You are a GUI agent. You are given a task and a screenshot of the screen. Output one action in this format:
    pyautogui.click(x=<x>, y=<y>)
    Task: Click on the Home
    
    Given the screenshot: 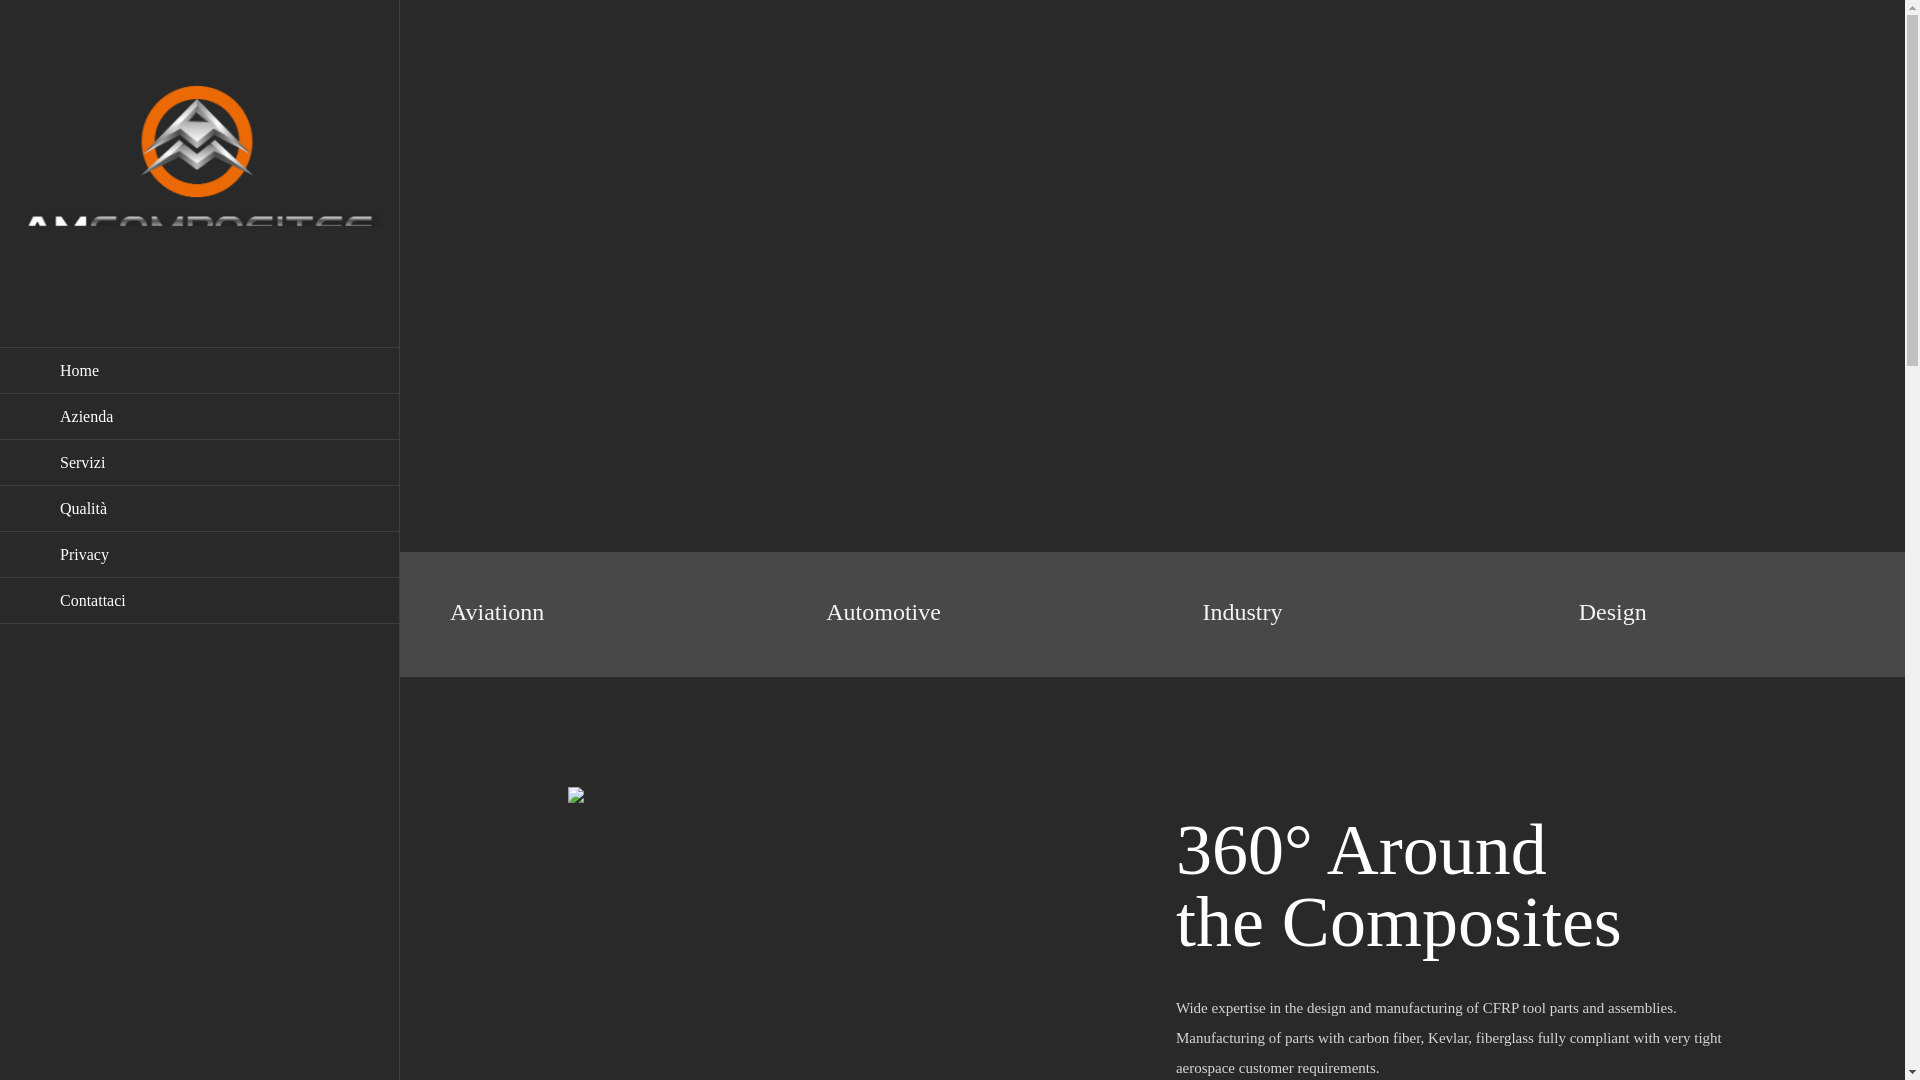 What is the action you would take?
    pyautogui.click(x=200, y=370)
    